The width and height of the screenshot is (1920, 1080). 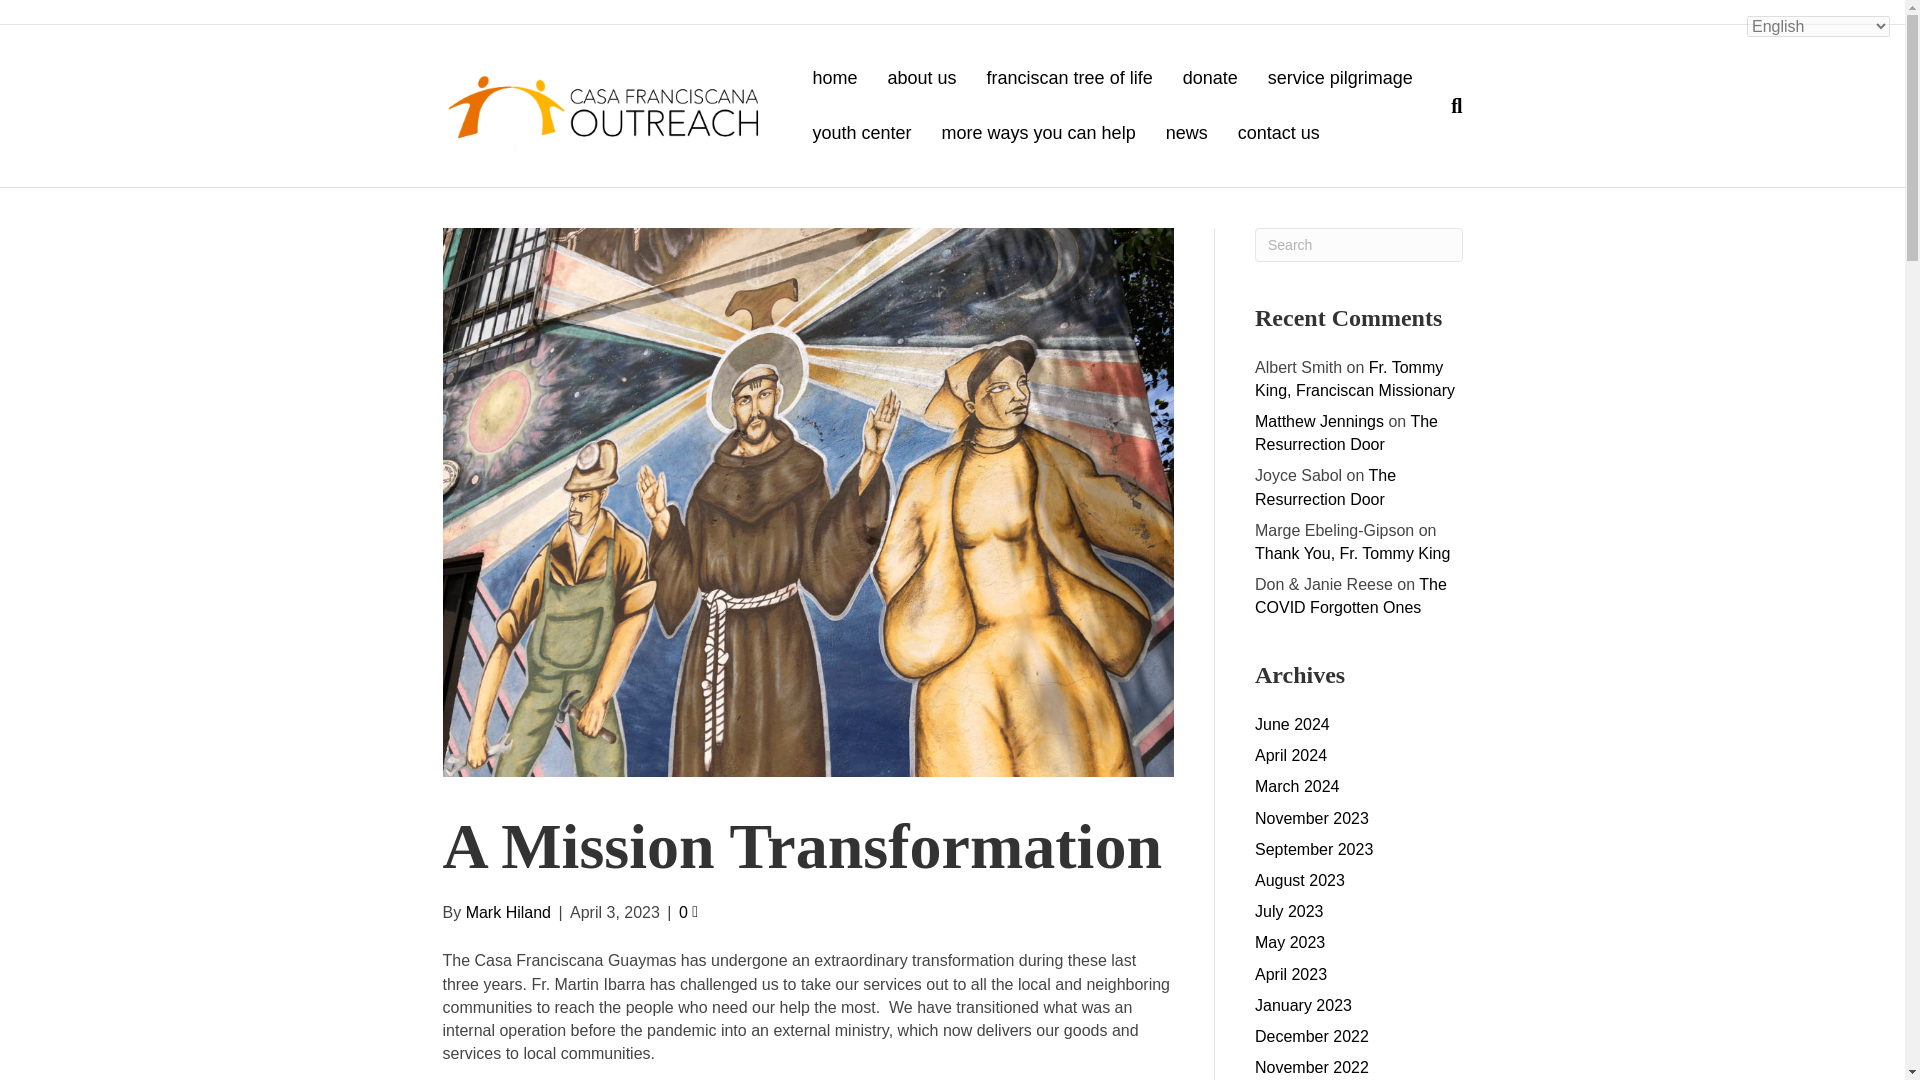 What do you see at coordinates (1352, 553) in the screenshot?
I see `Thank You, Fr. Tommy King` at bounding box center [1352, 553].